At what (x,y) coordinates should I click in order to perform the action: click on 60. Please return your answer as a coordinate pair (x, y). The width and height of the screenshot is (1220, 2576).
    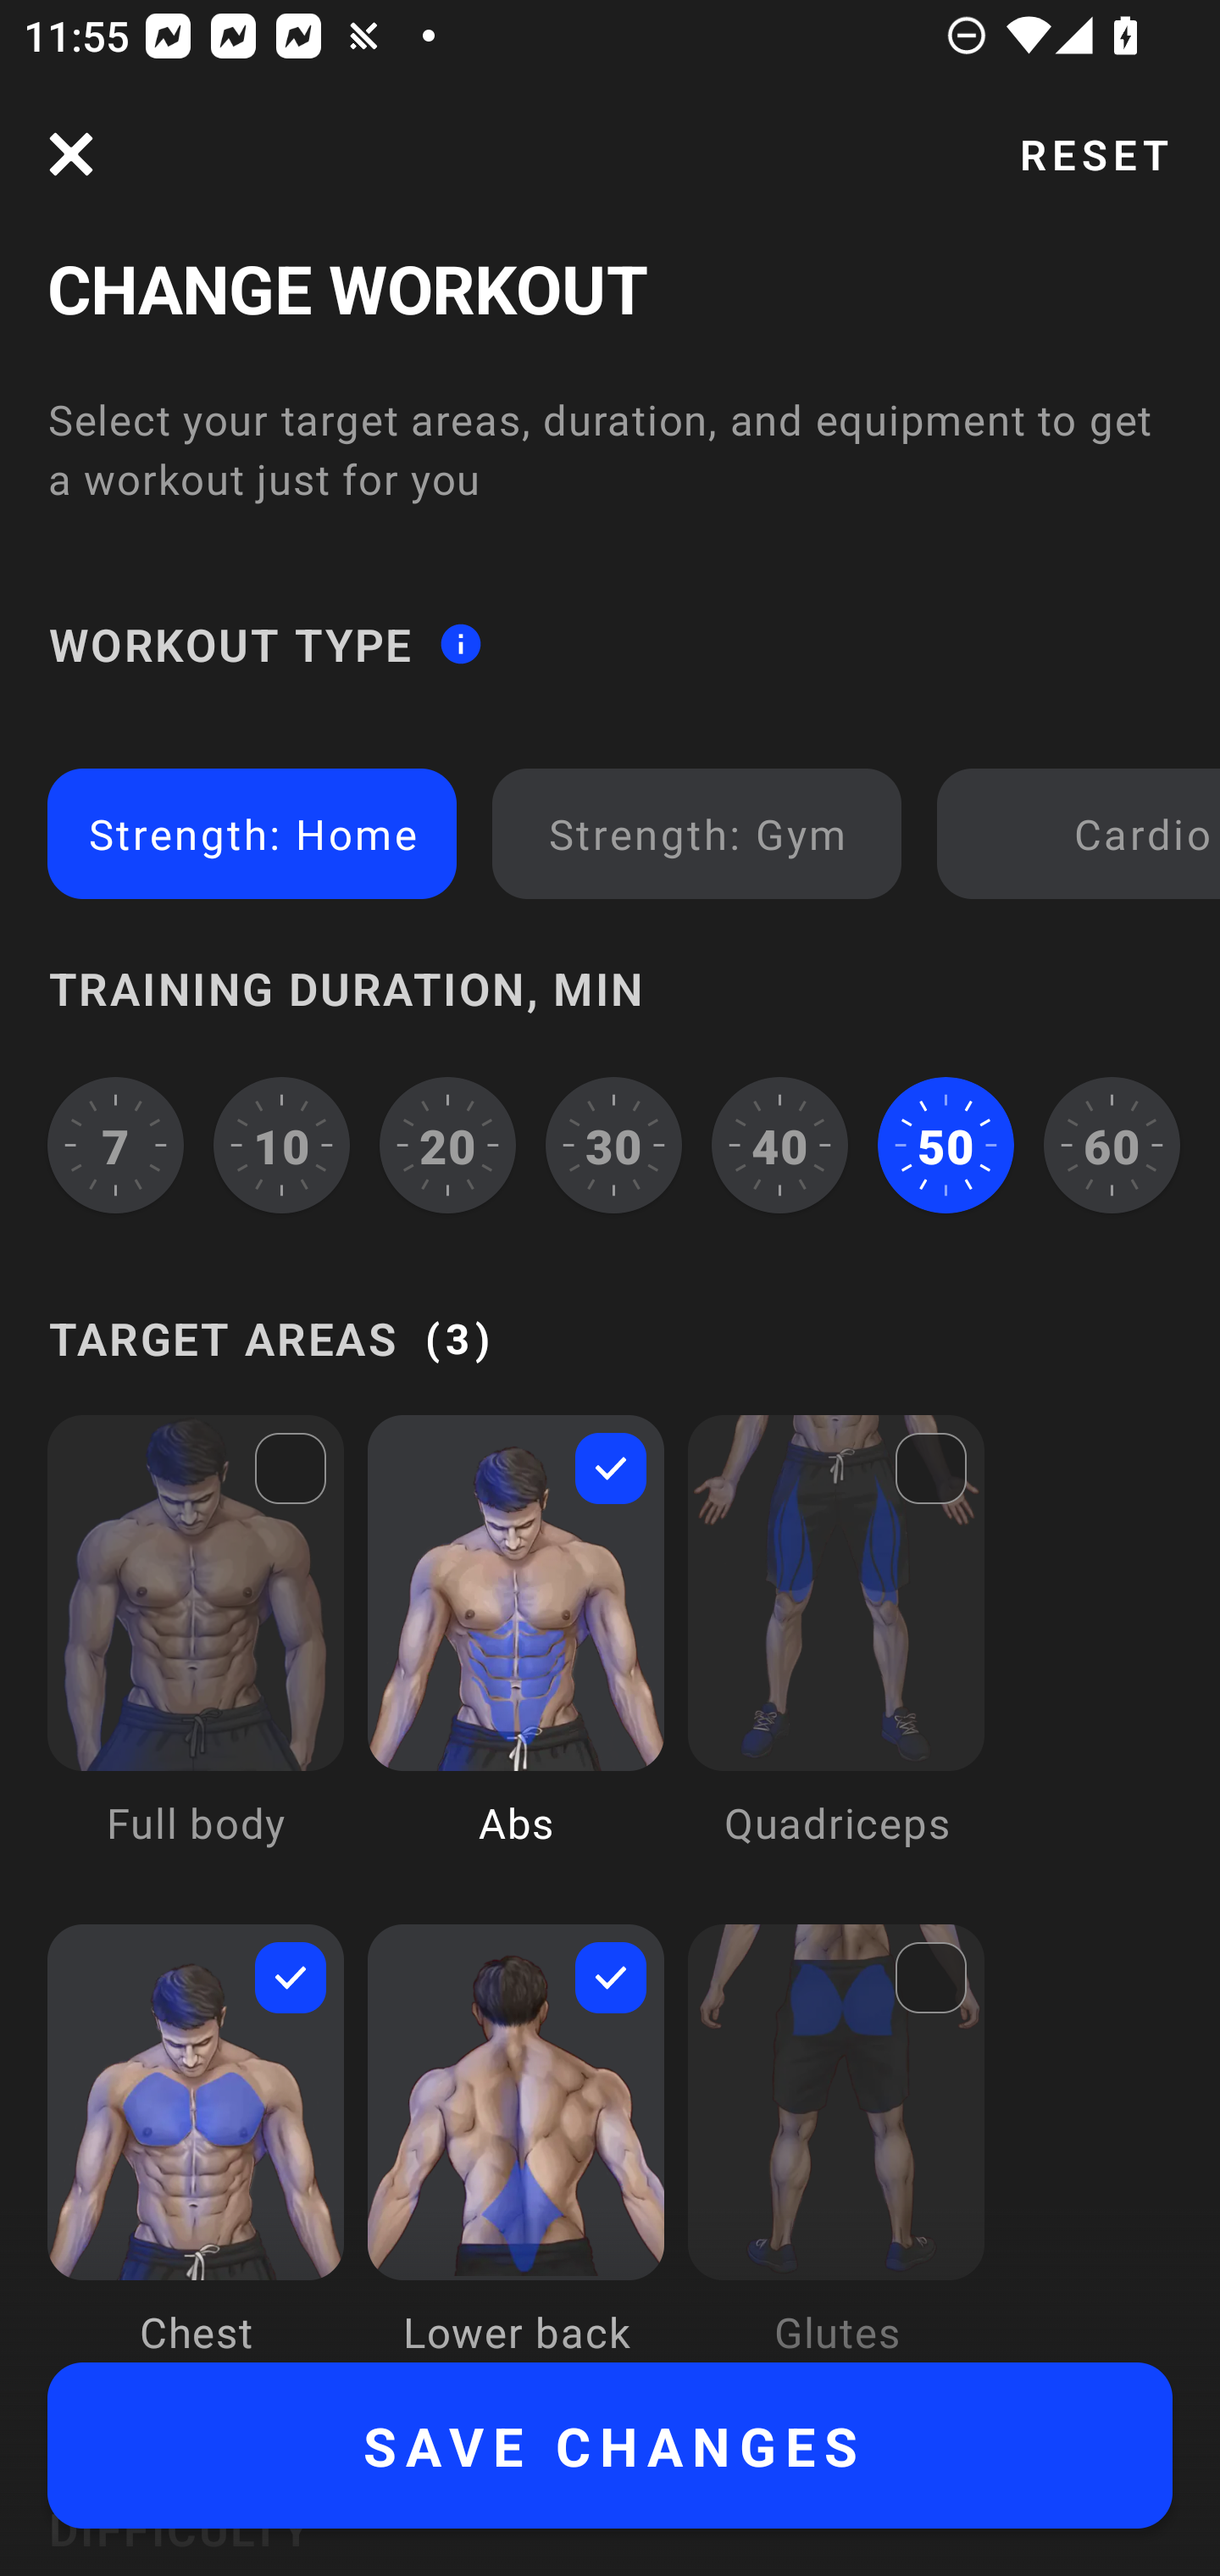
    Looking at the image, I should click on (1112, 1144).